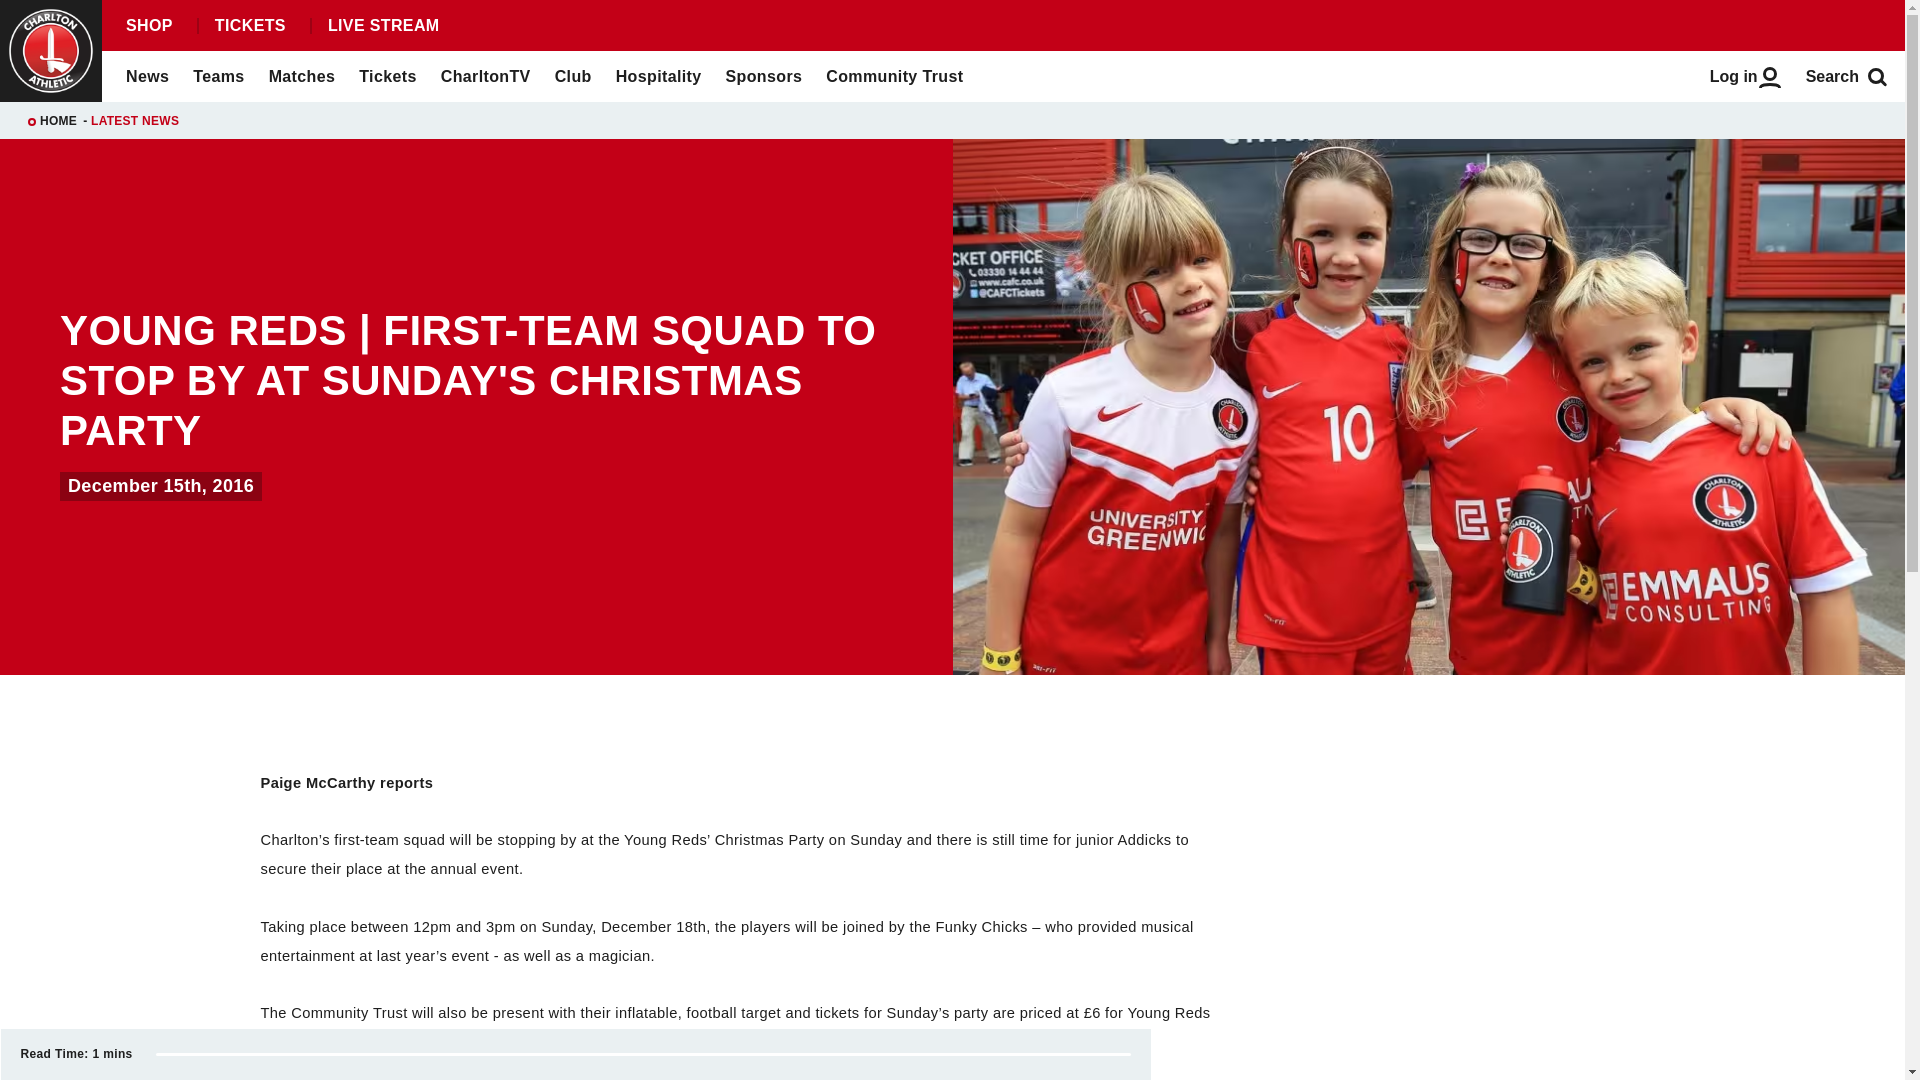 The width and height of the screenshot is (1920, 1080). What do you see at coordinates (148, 26) in the screenshot?
I see `SHOP` at bounding box center [148, 26].